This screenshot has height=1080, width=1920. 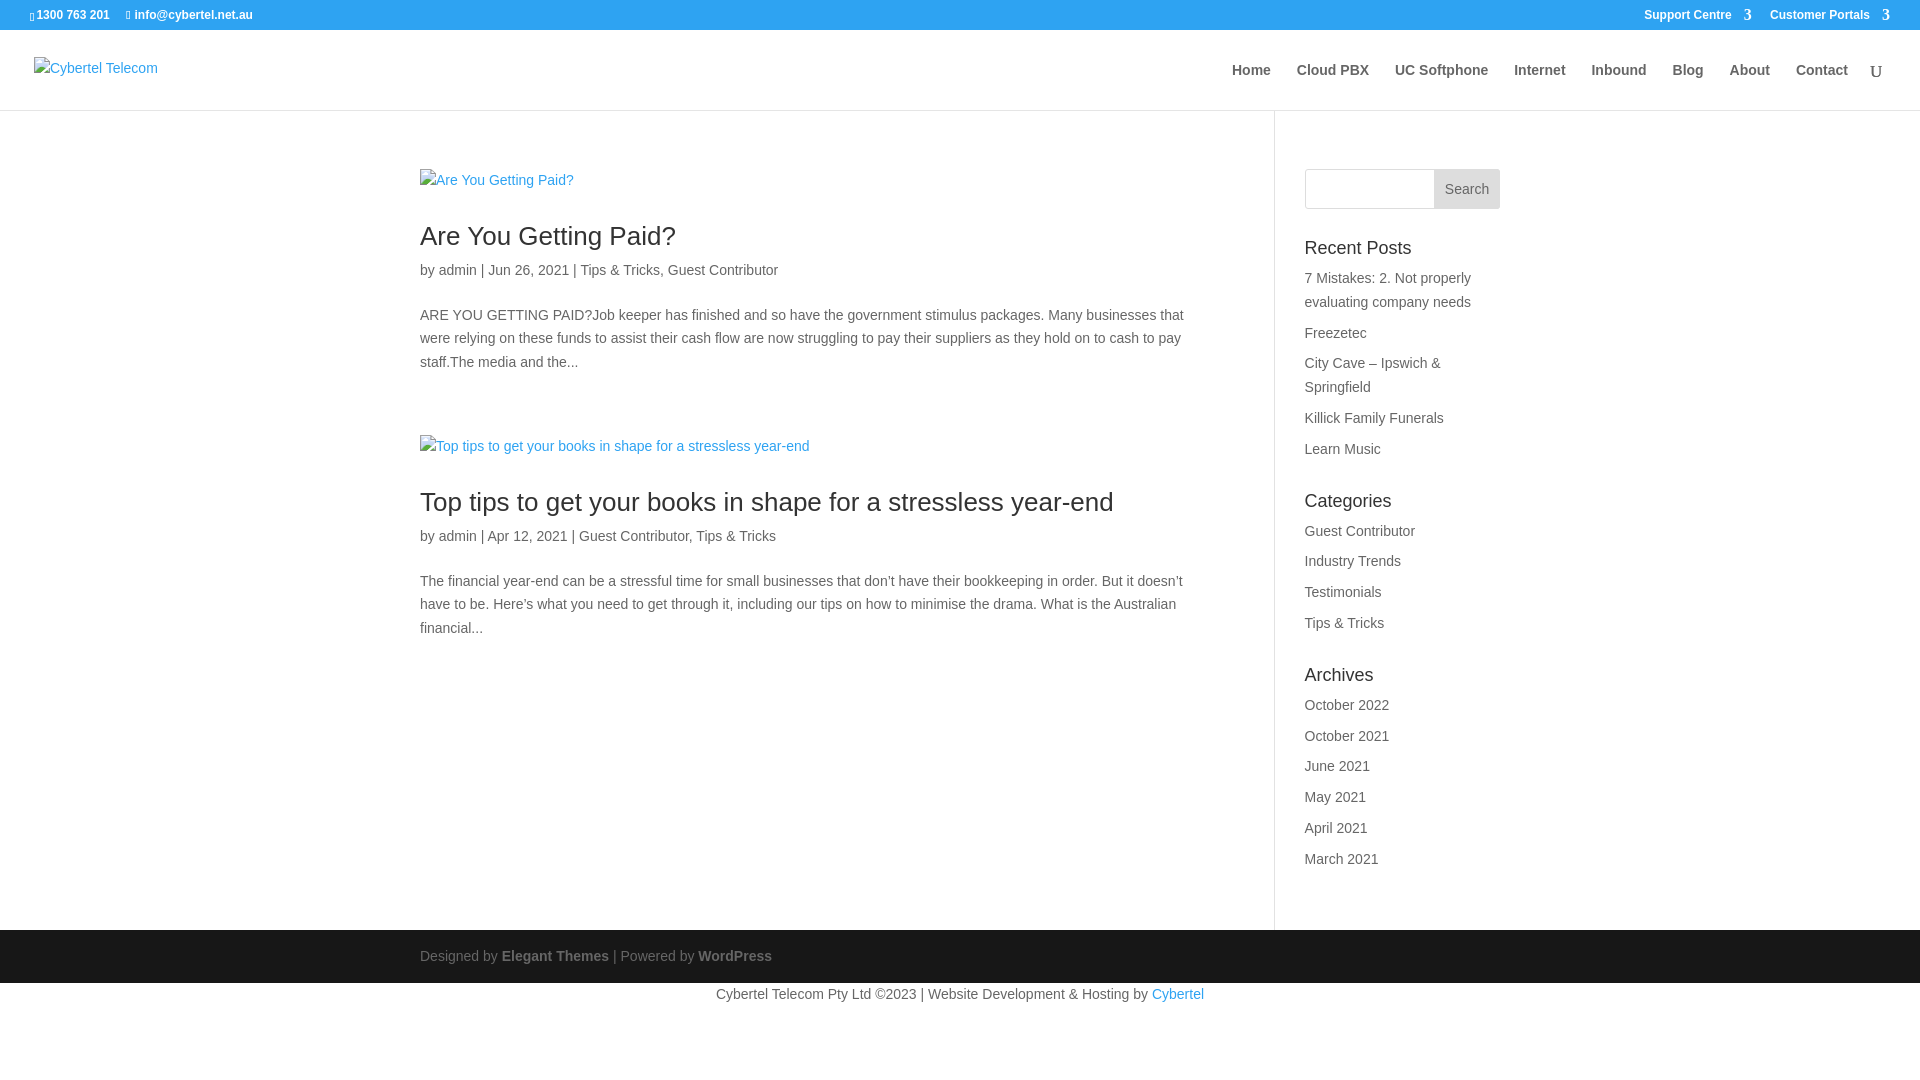 I want to click on June 2021, so click(x=1338, y=766).